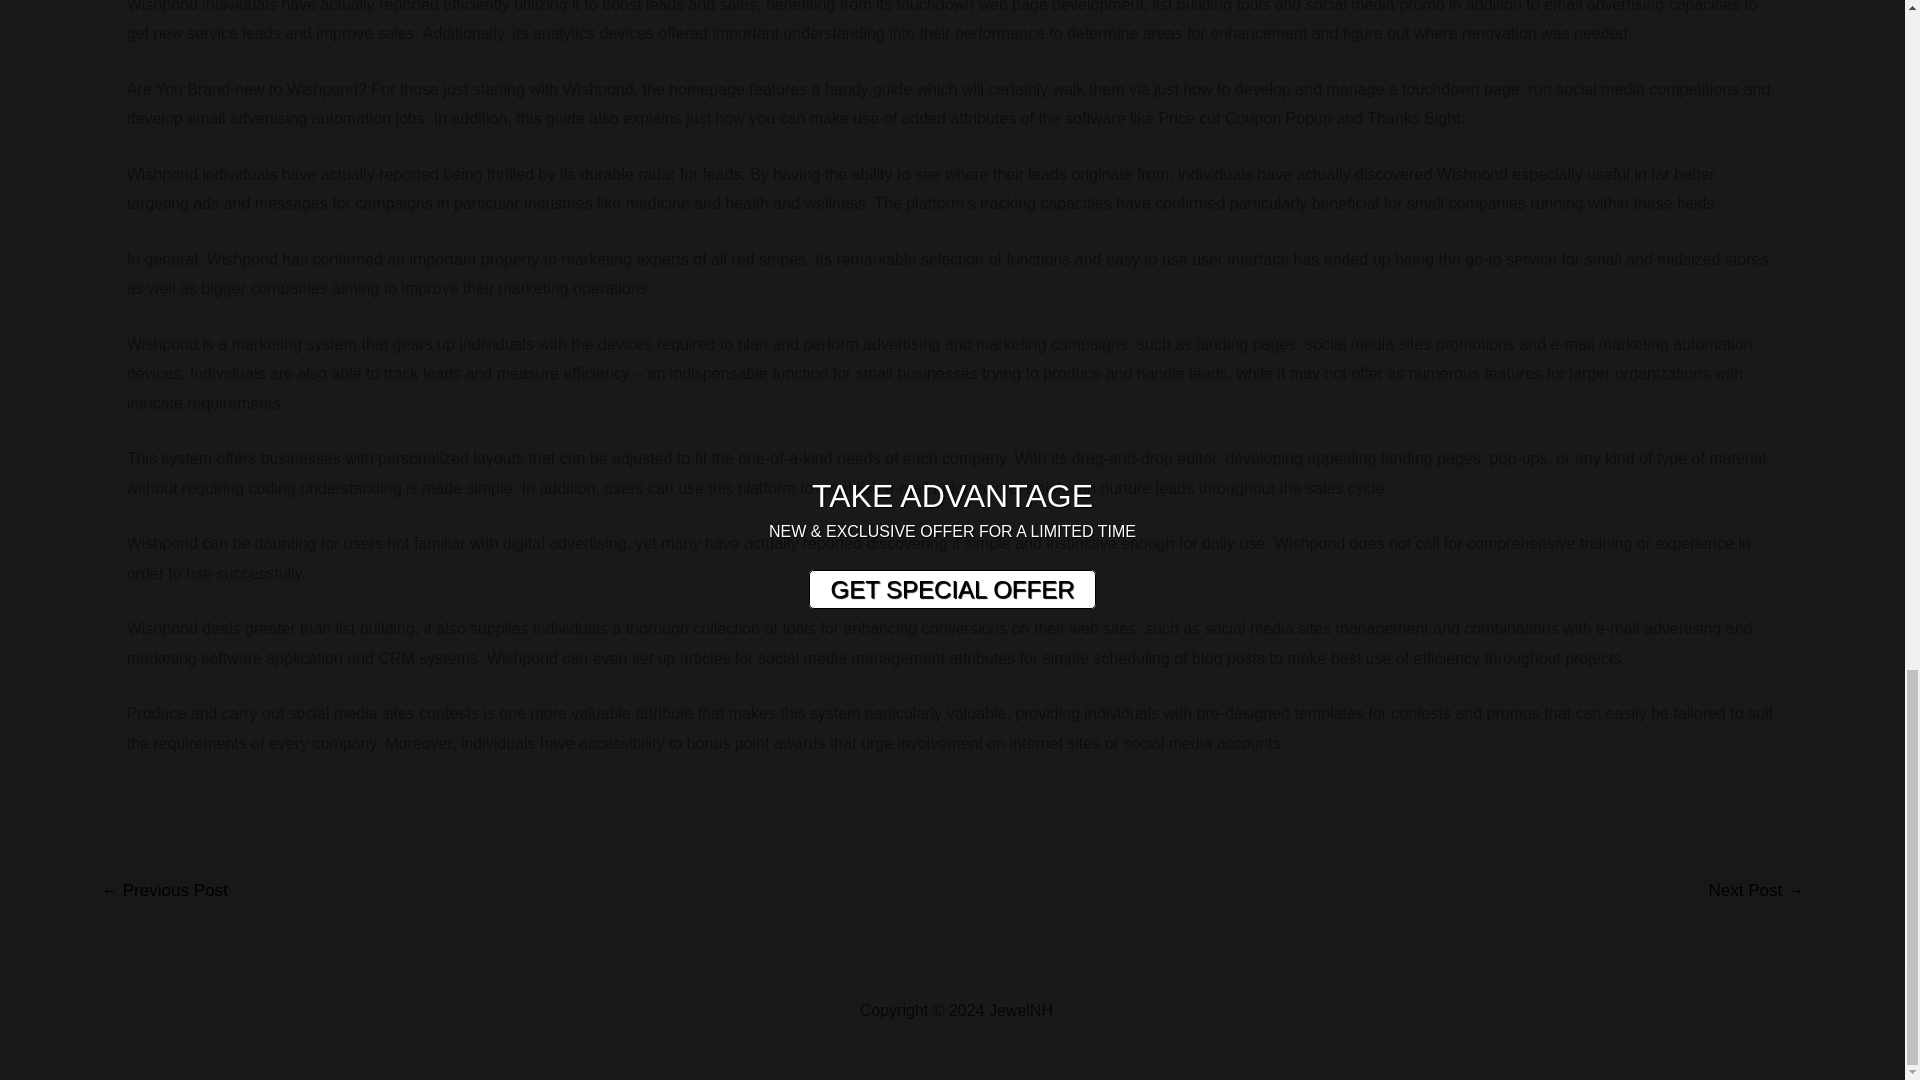  Describe the element at coordinates (1086, 1010) in the screenshot. I see `Sitemap` at that location.